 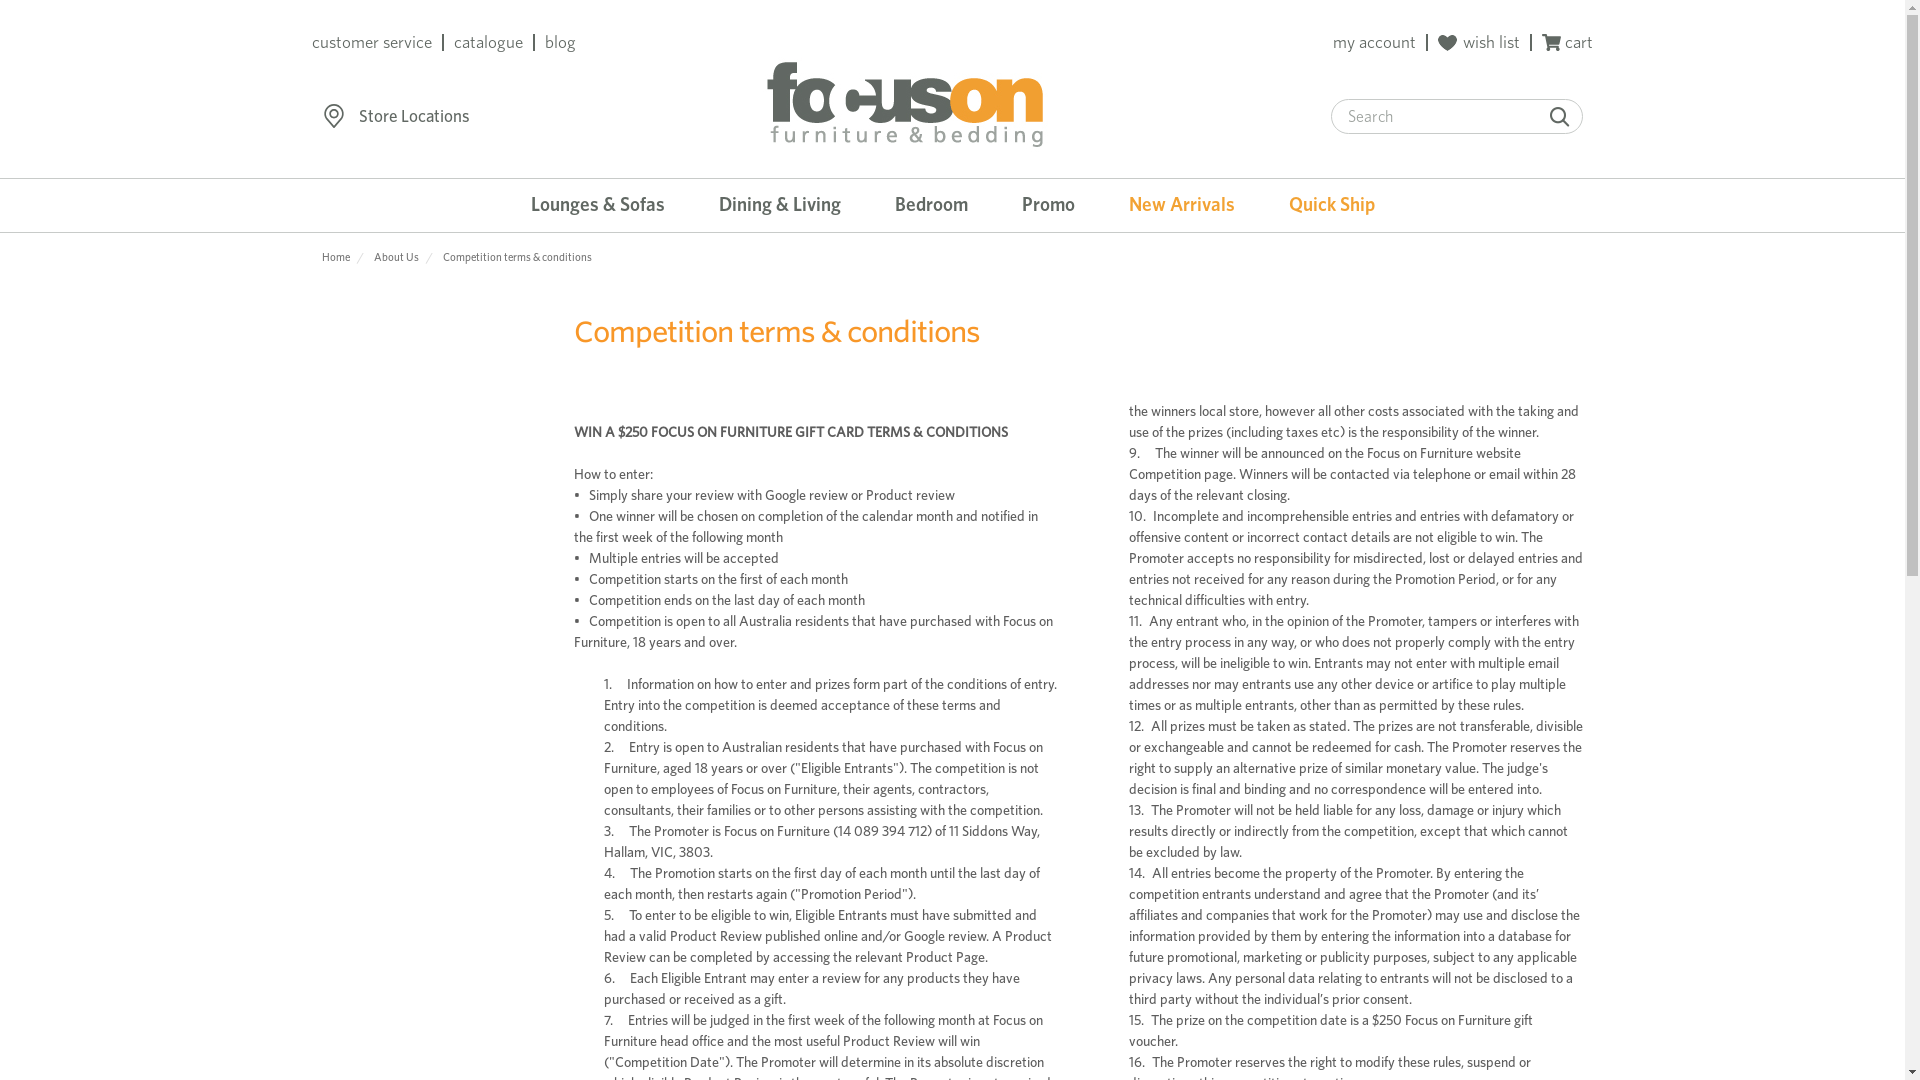 I want to click on Lounges & Sofas, so click(x=598, y=206).